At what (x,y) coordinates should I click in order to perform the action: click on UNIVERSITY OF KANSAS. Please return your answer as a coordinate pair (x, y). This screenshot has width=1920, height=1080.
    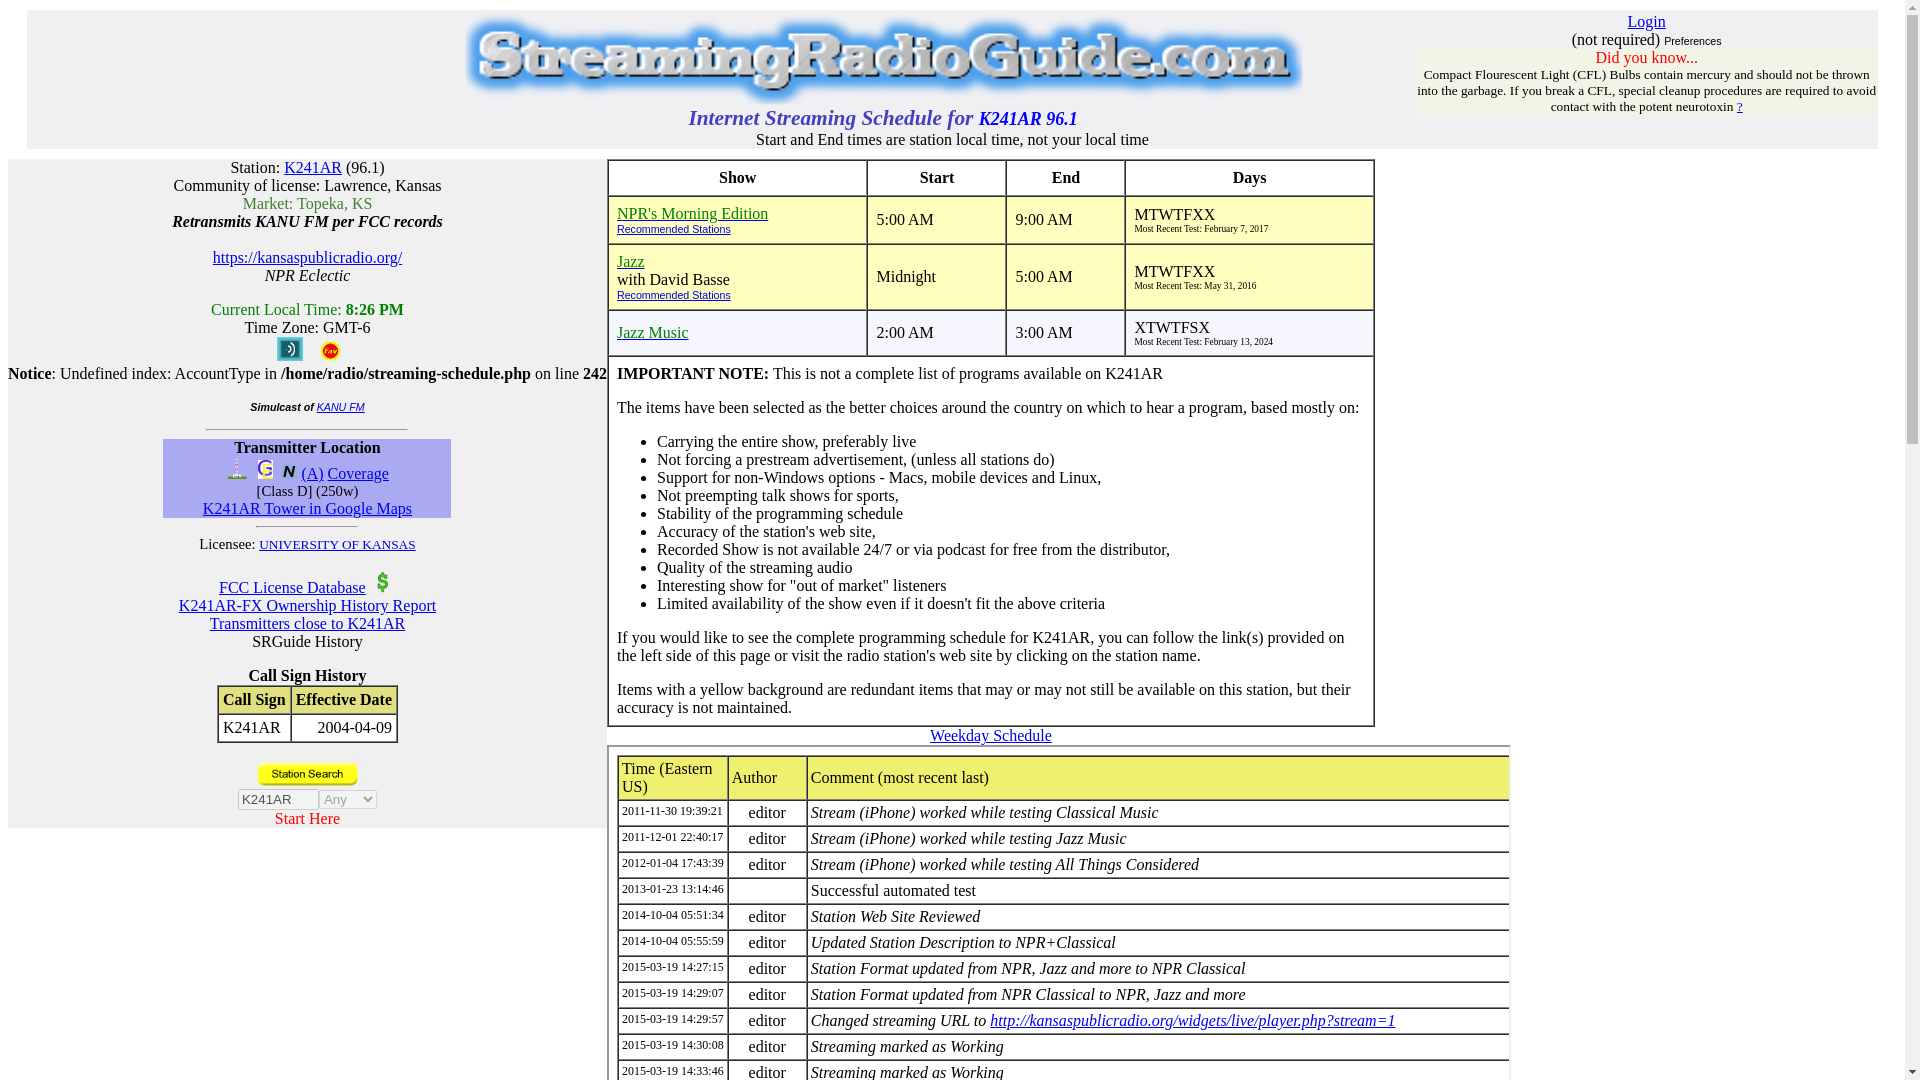
    Looking at the image, I should click on (338, 544).